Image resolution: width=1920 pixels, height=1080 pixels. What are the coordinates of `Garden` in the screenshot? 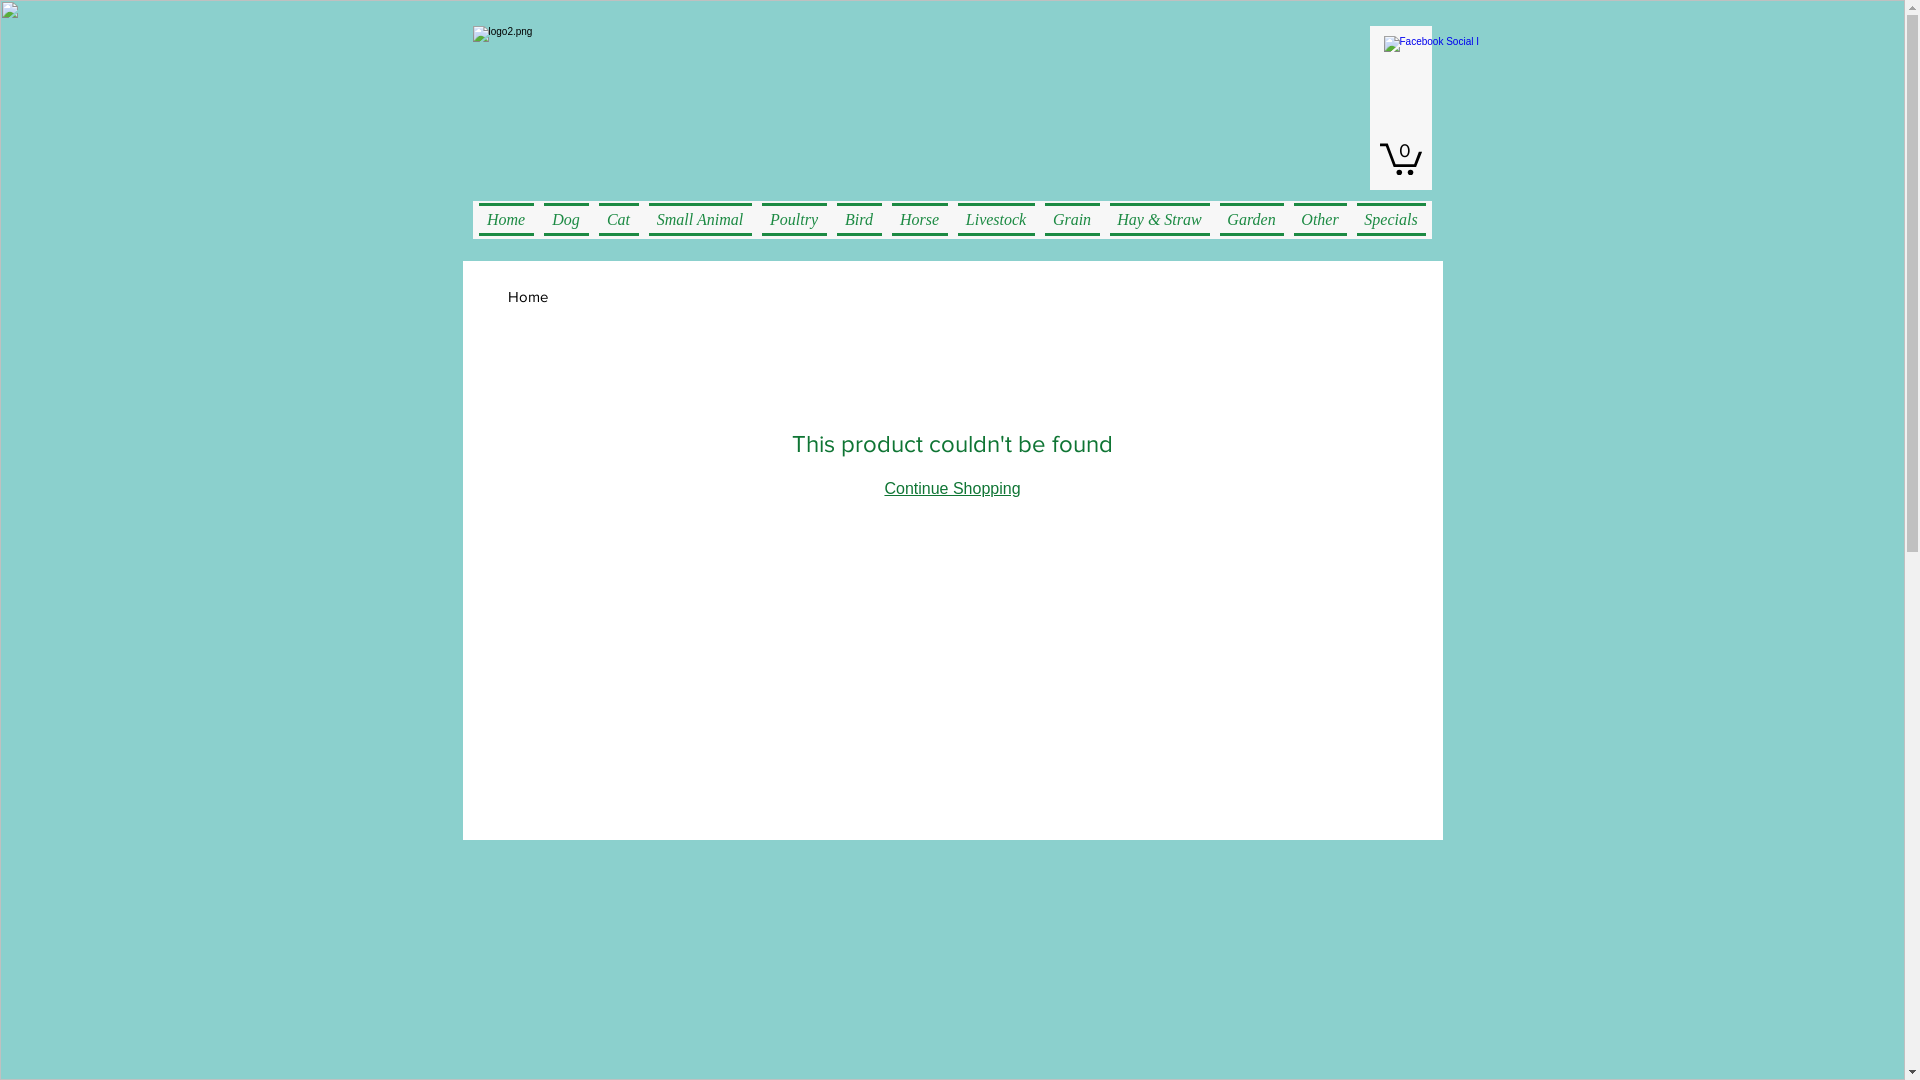 It's located at (1251, 220).